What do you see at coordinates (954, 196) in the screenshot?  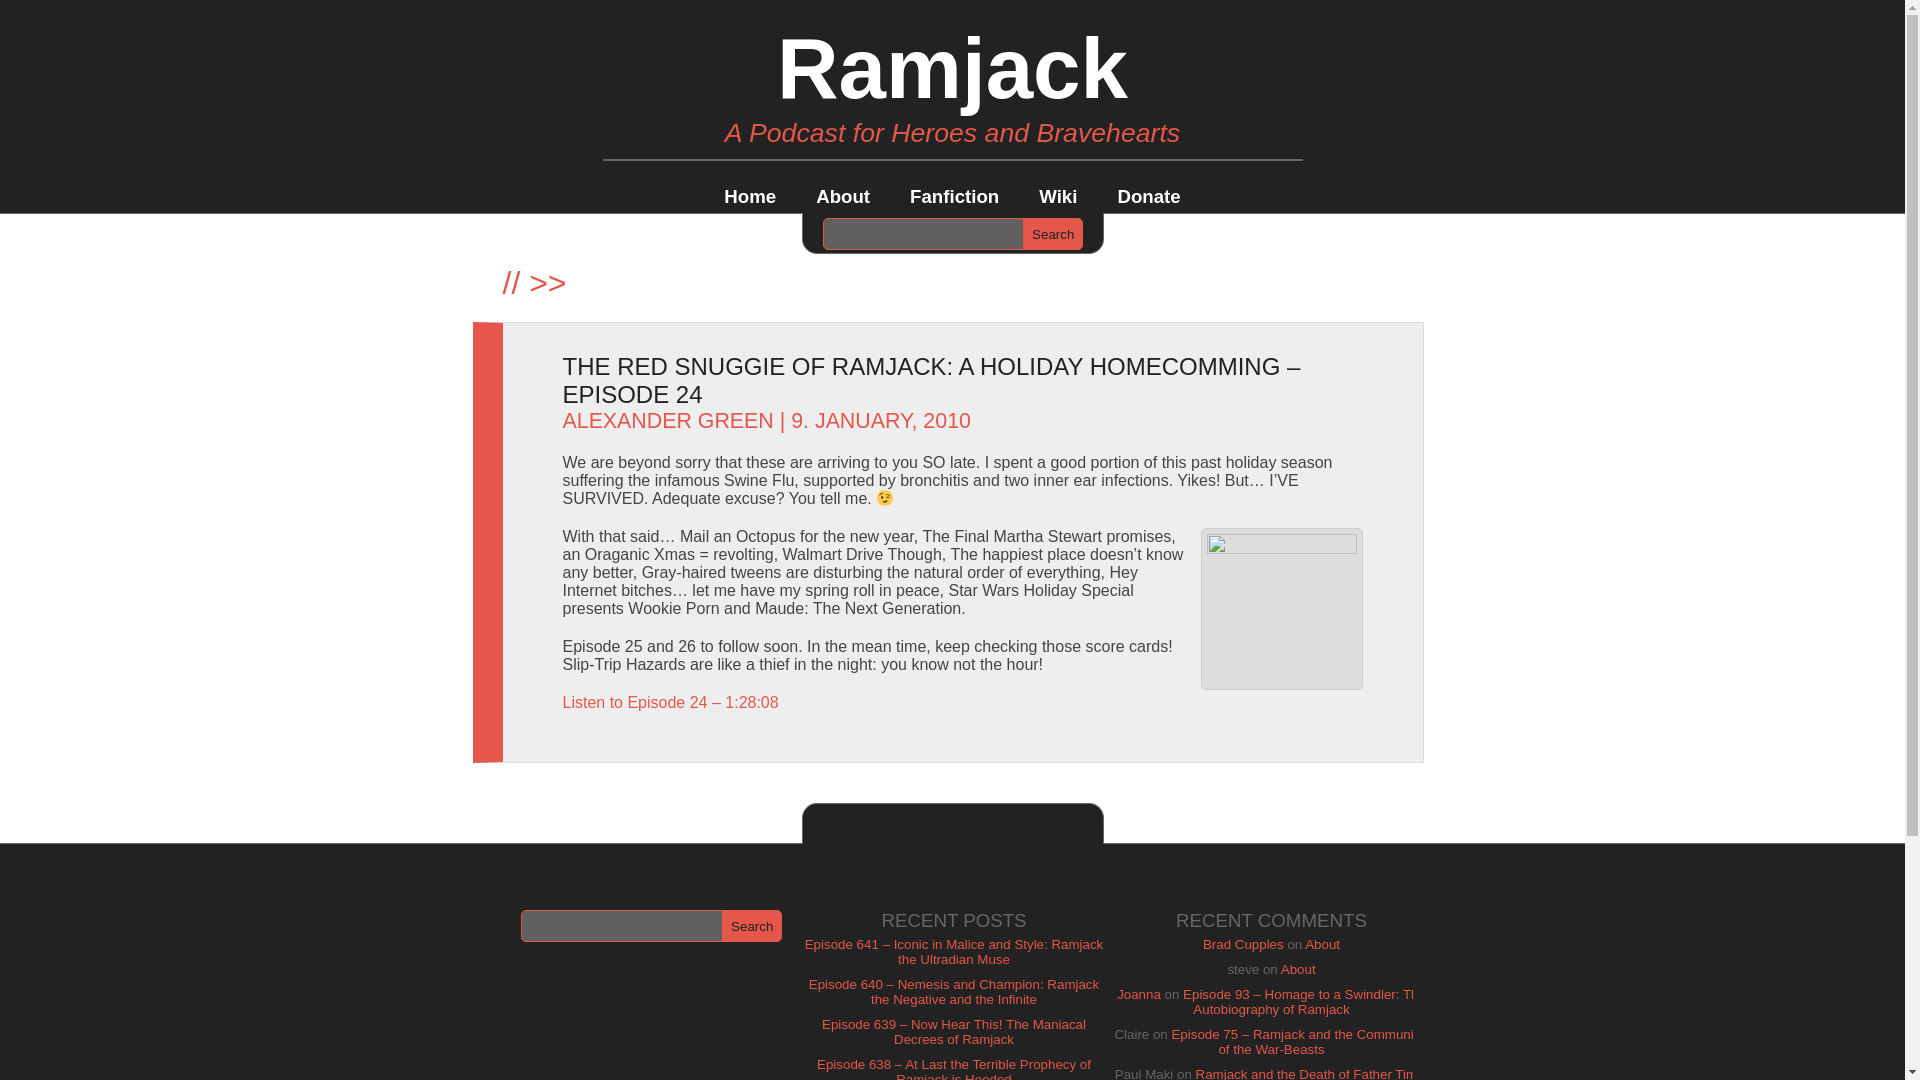 I see `Fanfiction` at bounding box center [954, 196].